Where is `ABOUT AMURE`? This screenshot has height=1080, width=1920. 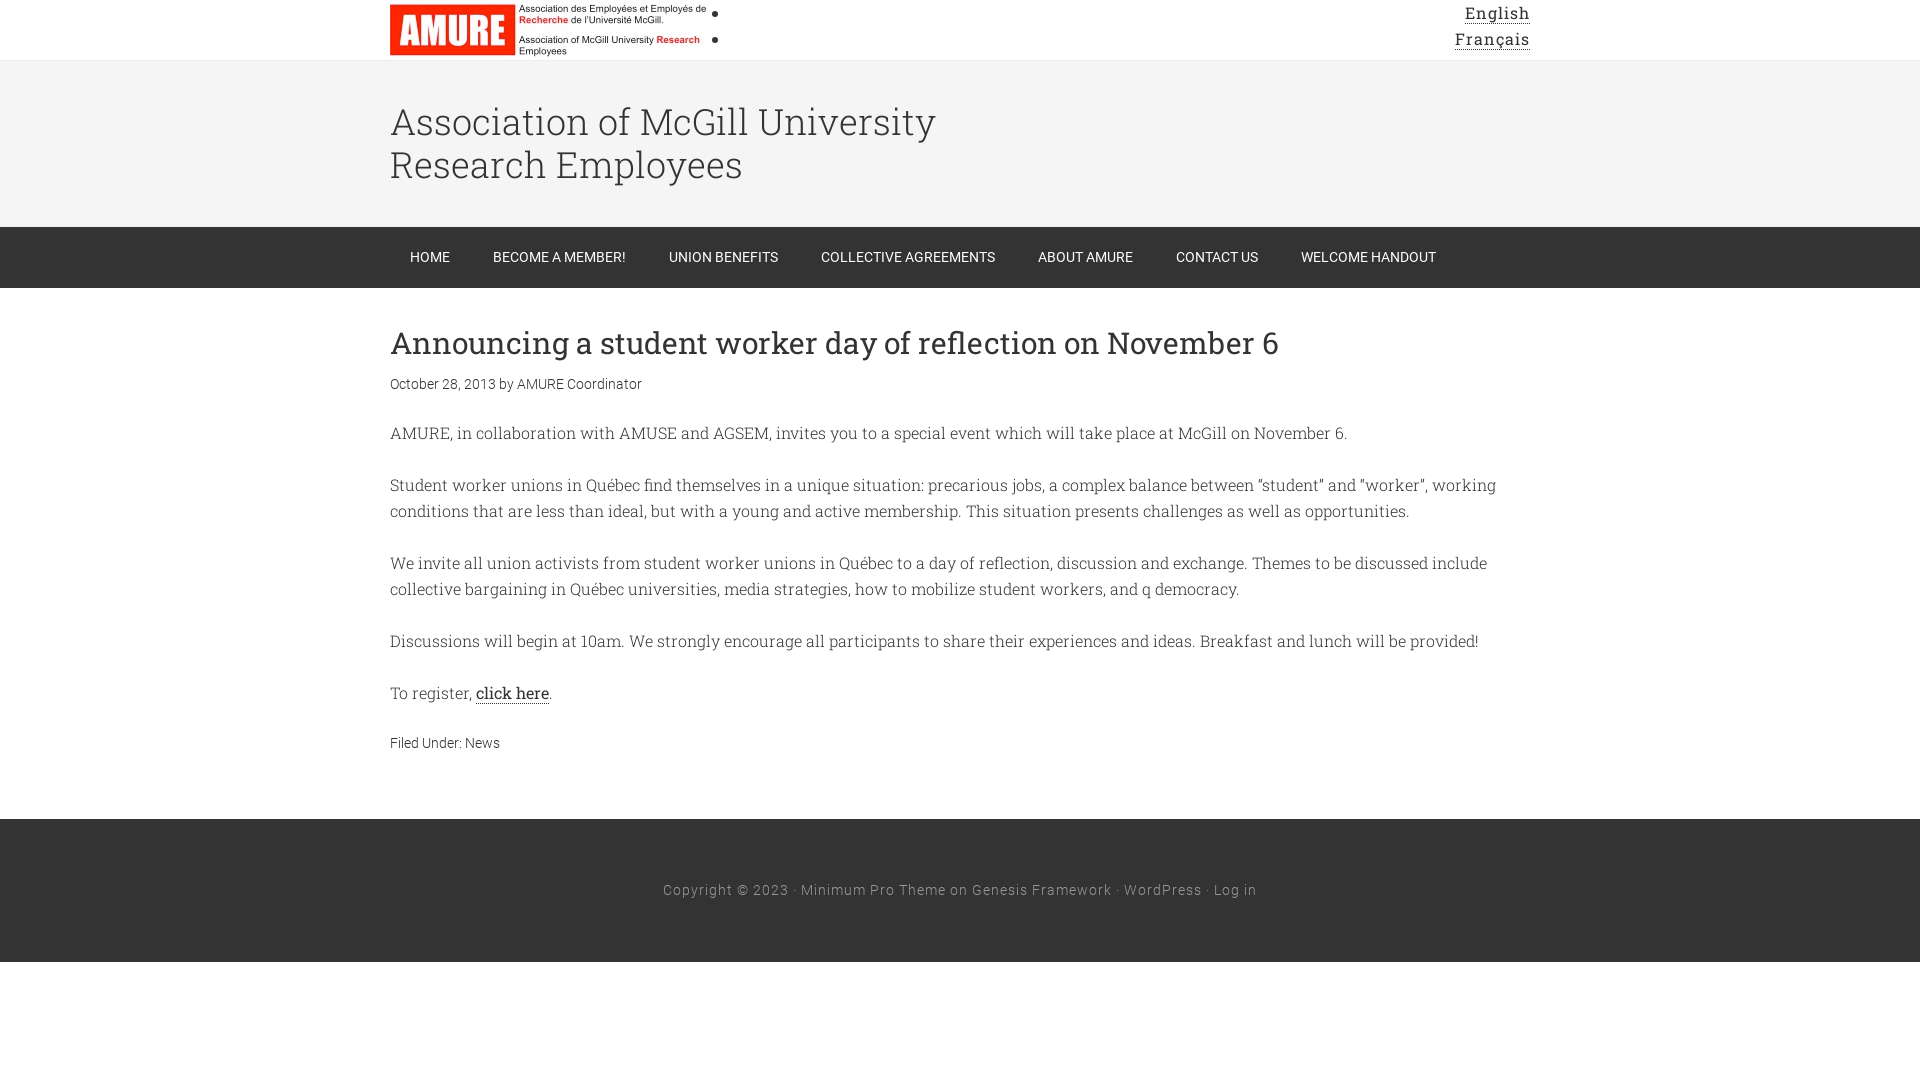 ABOUT AMURE is located at coordinates (1085, 258).